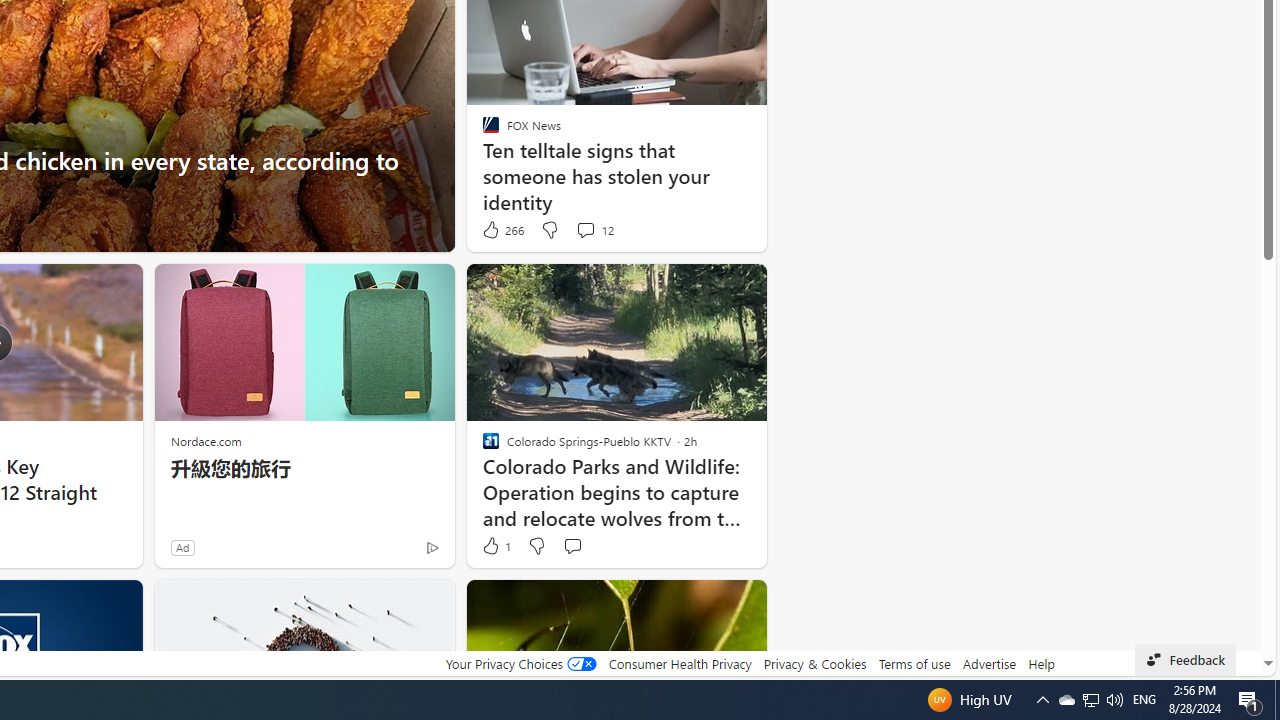 Image resolution: width=1280 pixels, height=720 pixels. What do you see at coordinates (706, 604) in the screenshot?
I see `Hide this story` at bounding box center [706, 604].